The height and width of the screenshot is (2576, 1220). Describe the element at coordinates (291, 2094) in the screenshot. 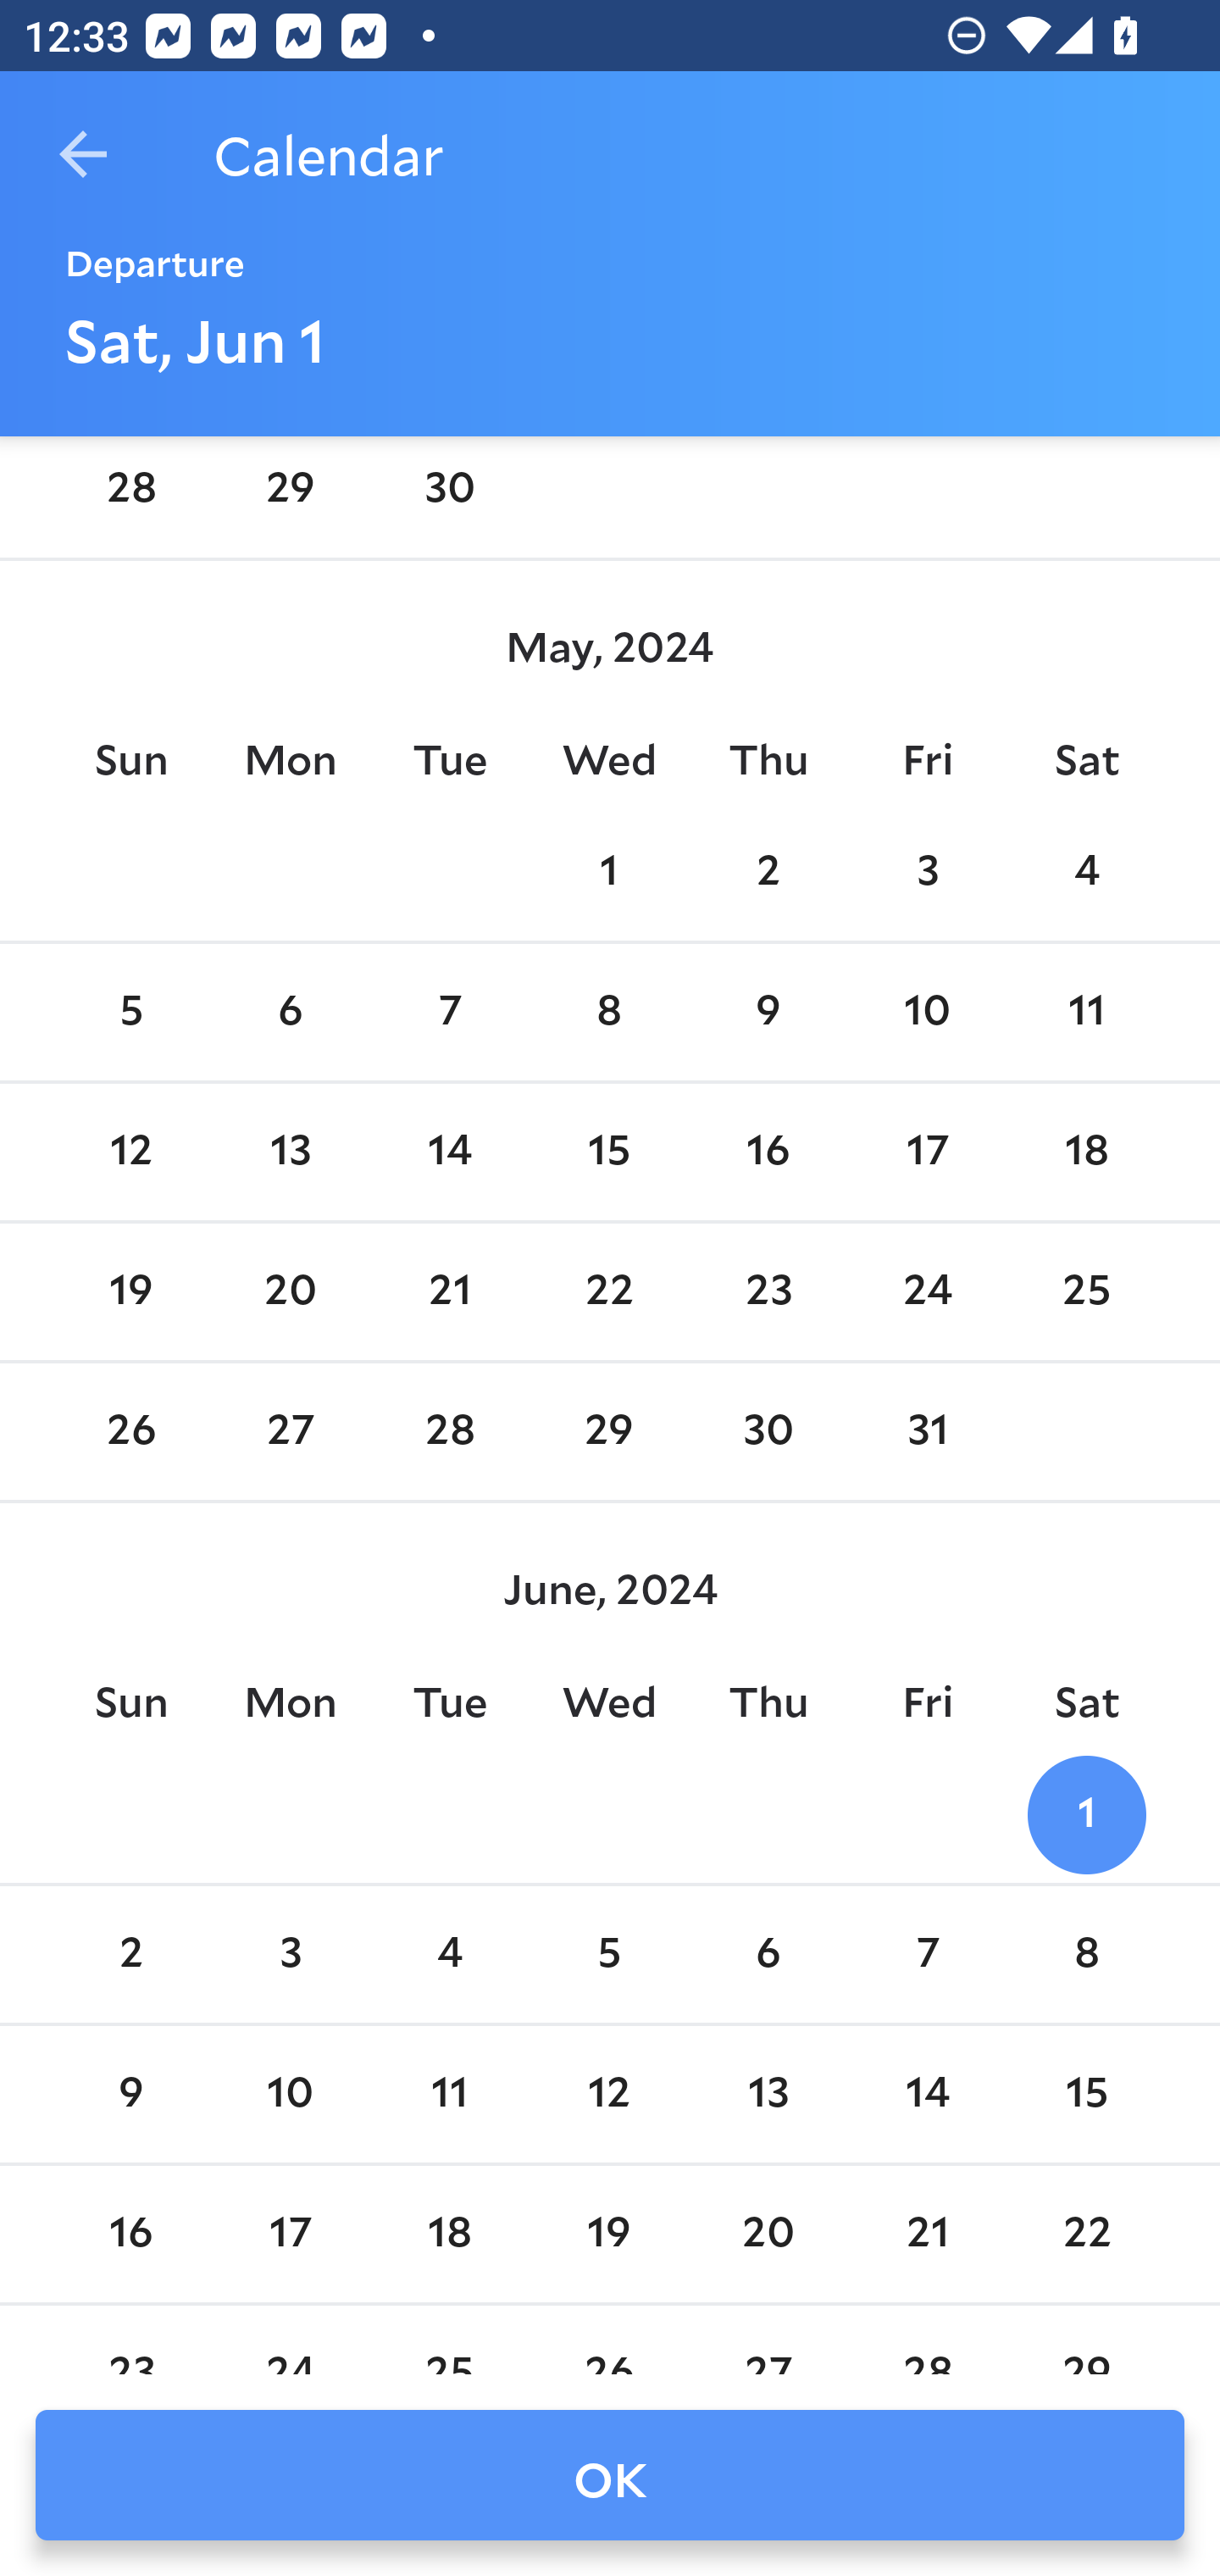

I see `10` at that location.